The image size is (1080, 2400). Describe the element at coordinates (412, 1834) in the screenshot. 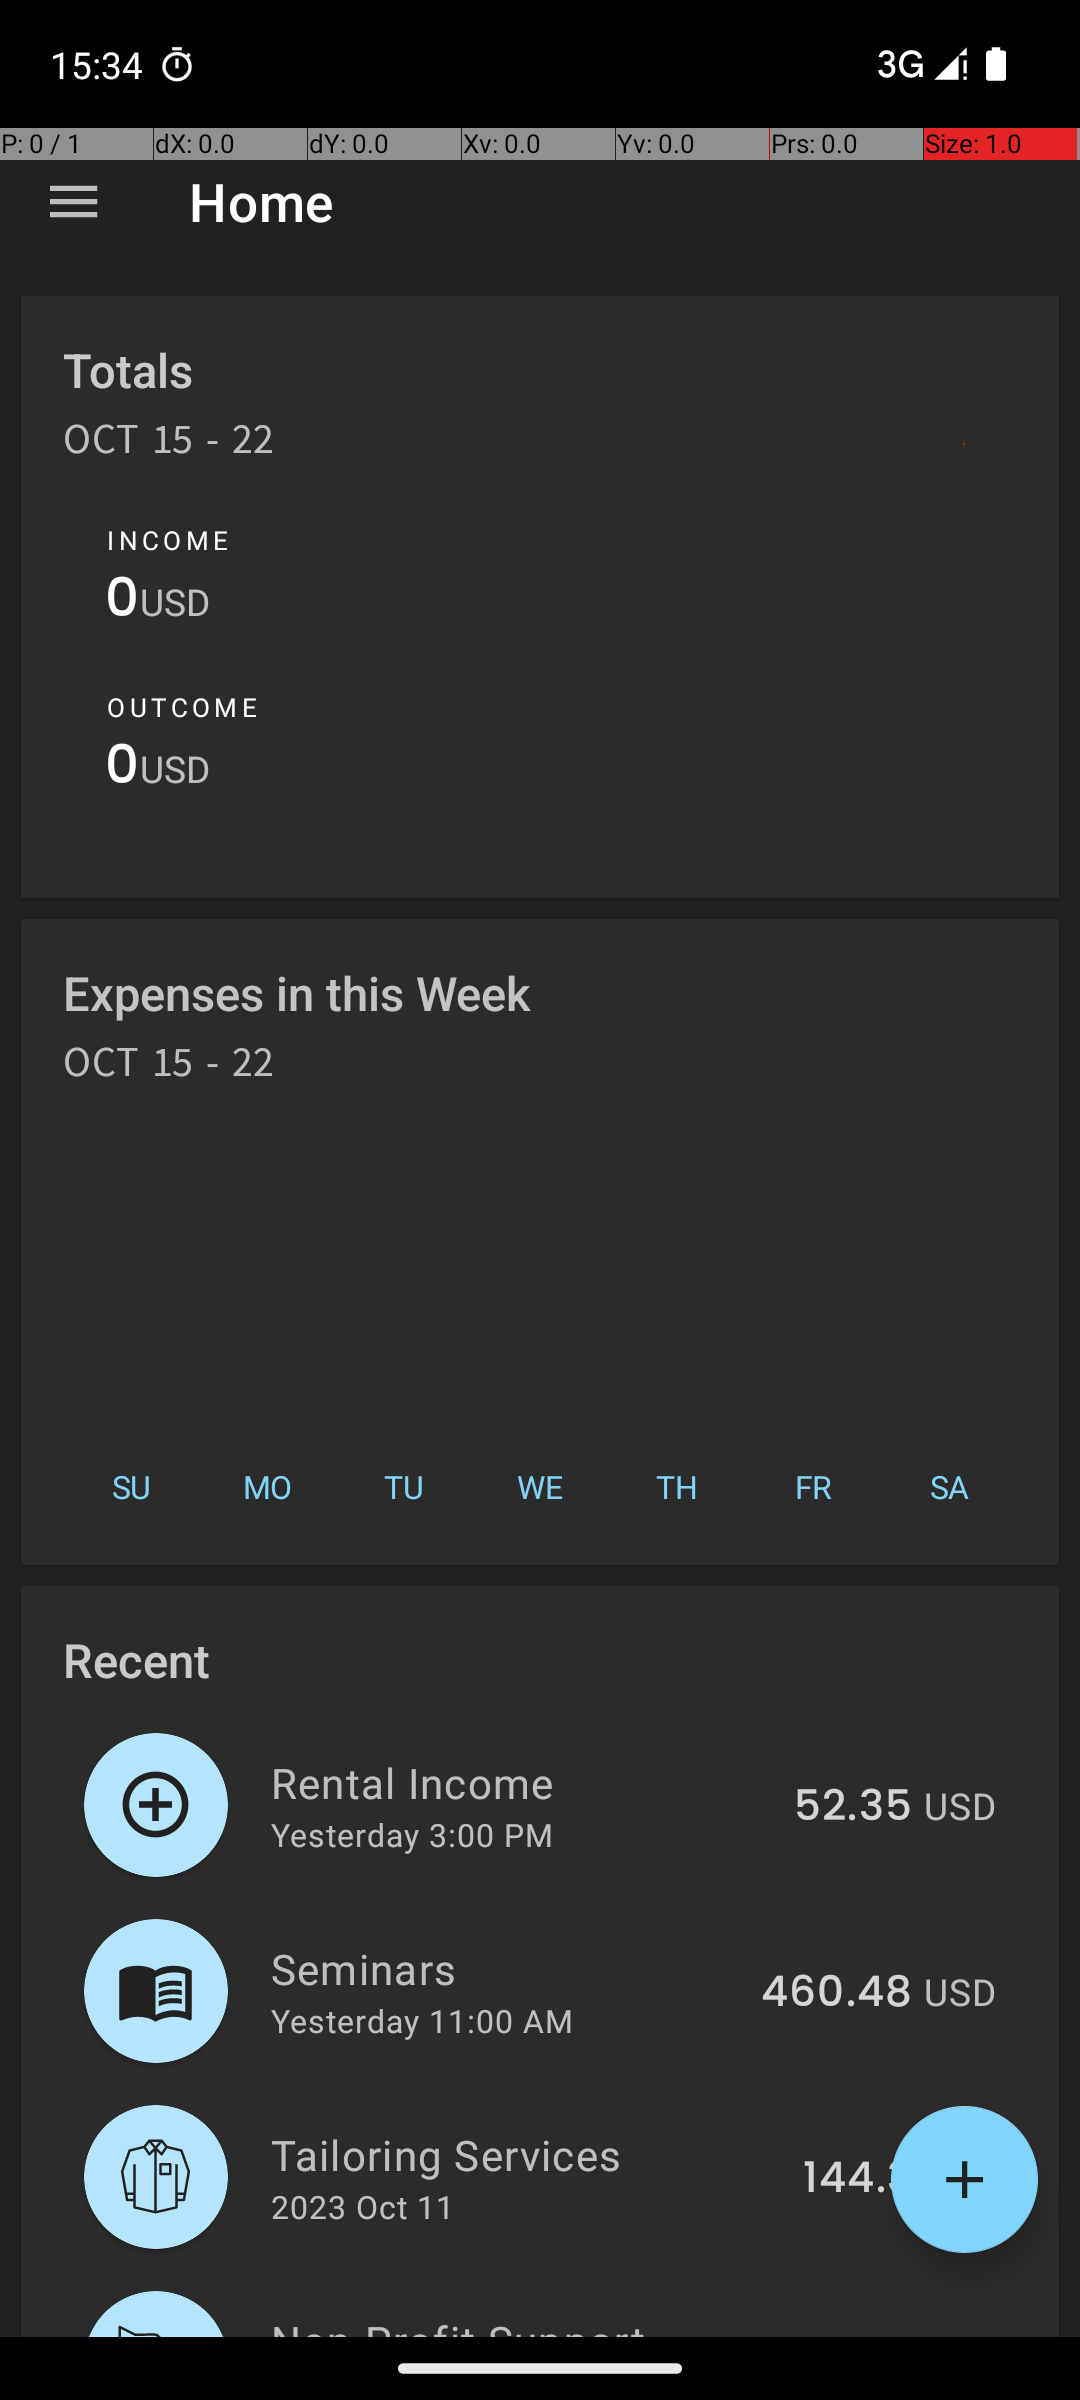

I see `Yesterday 3:00 PM` at that location.